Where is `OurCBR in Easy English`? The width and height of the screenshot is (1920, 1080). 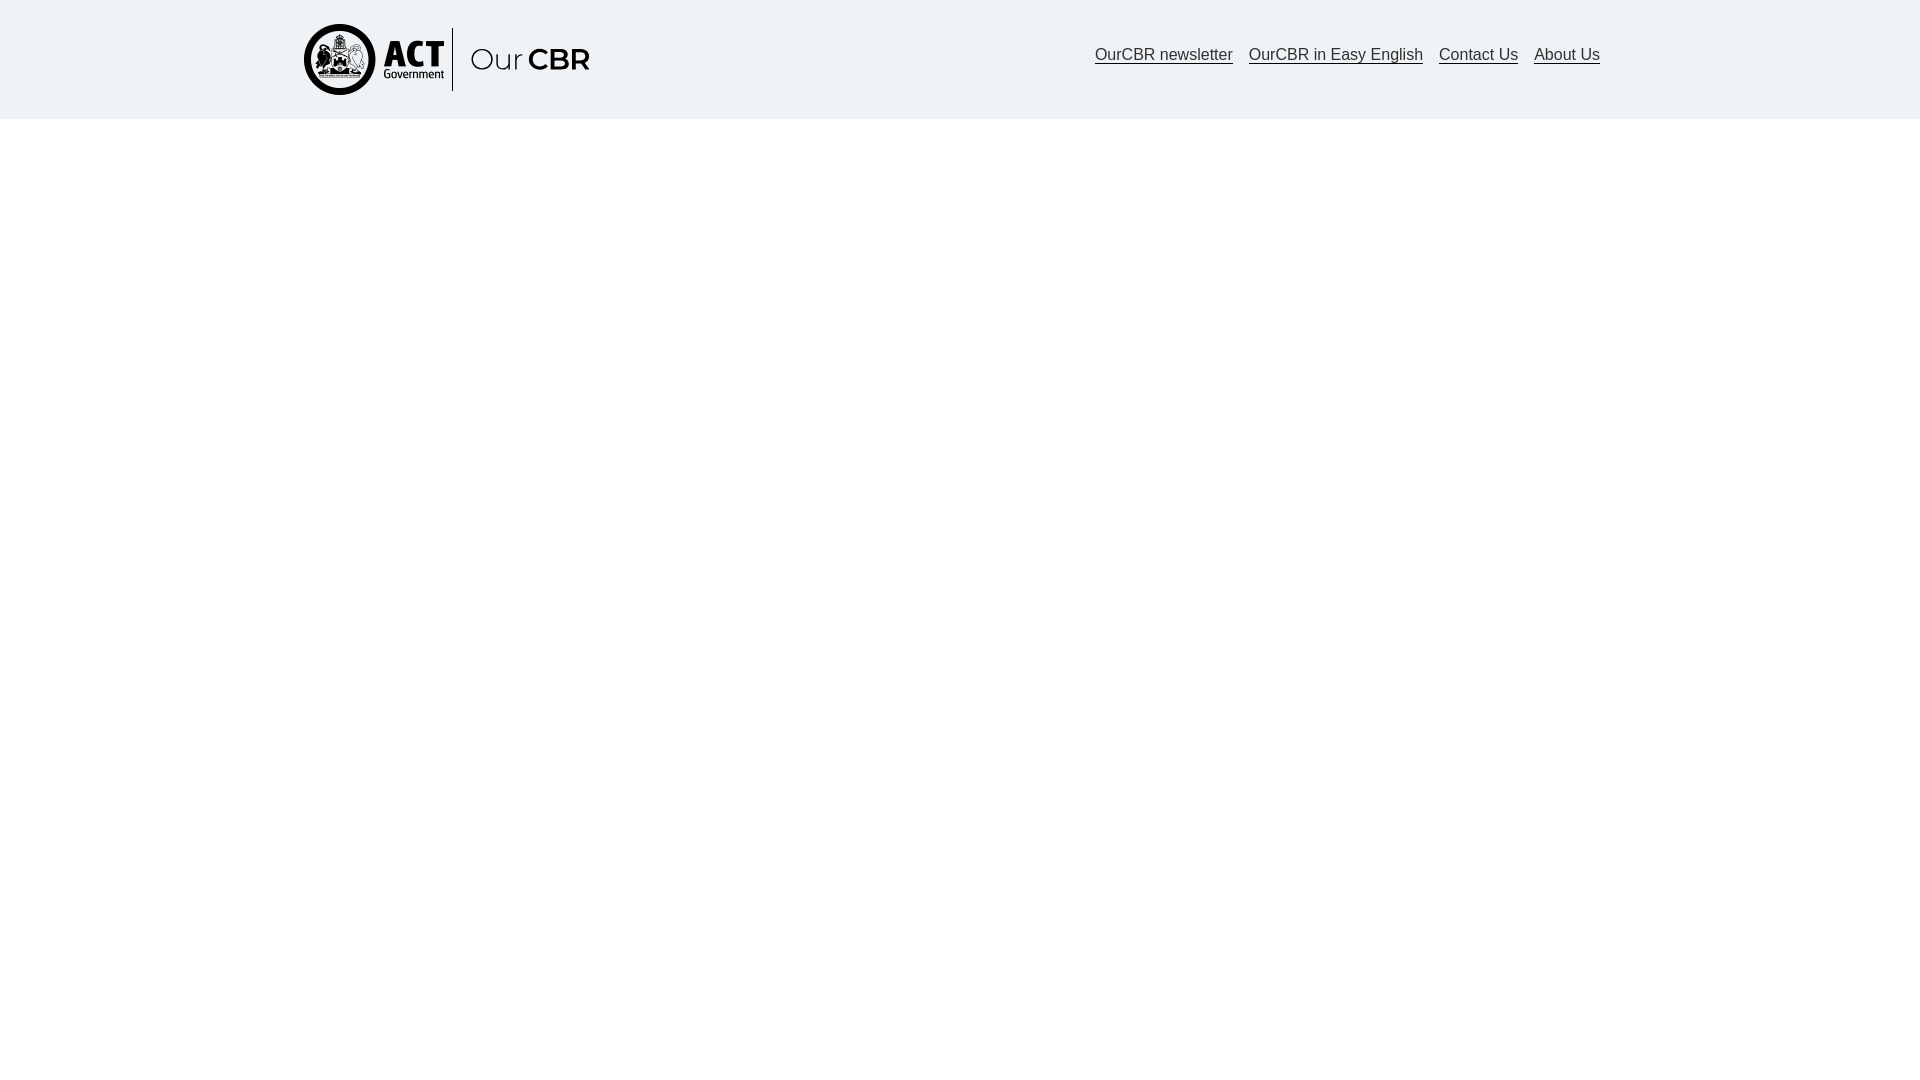
OurCBR in Easy English is located at coordinates (1336, 54).